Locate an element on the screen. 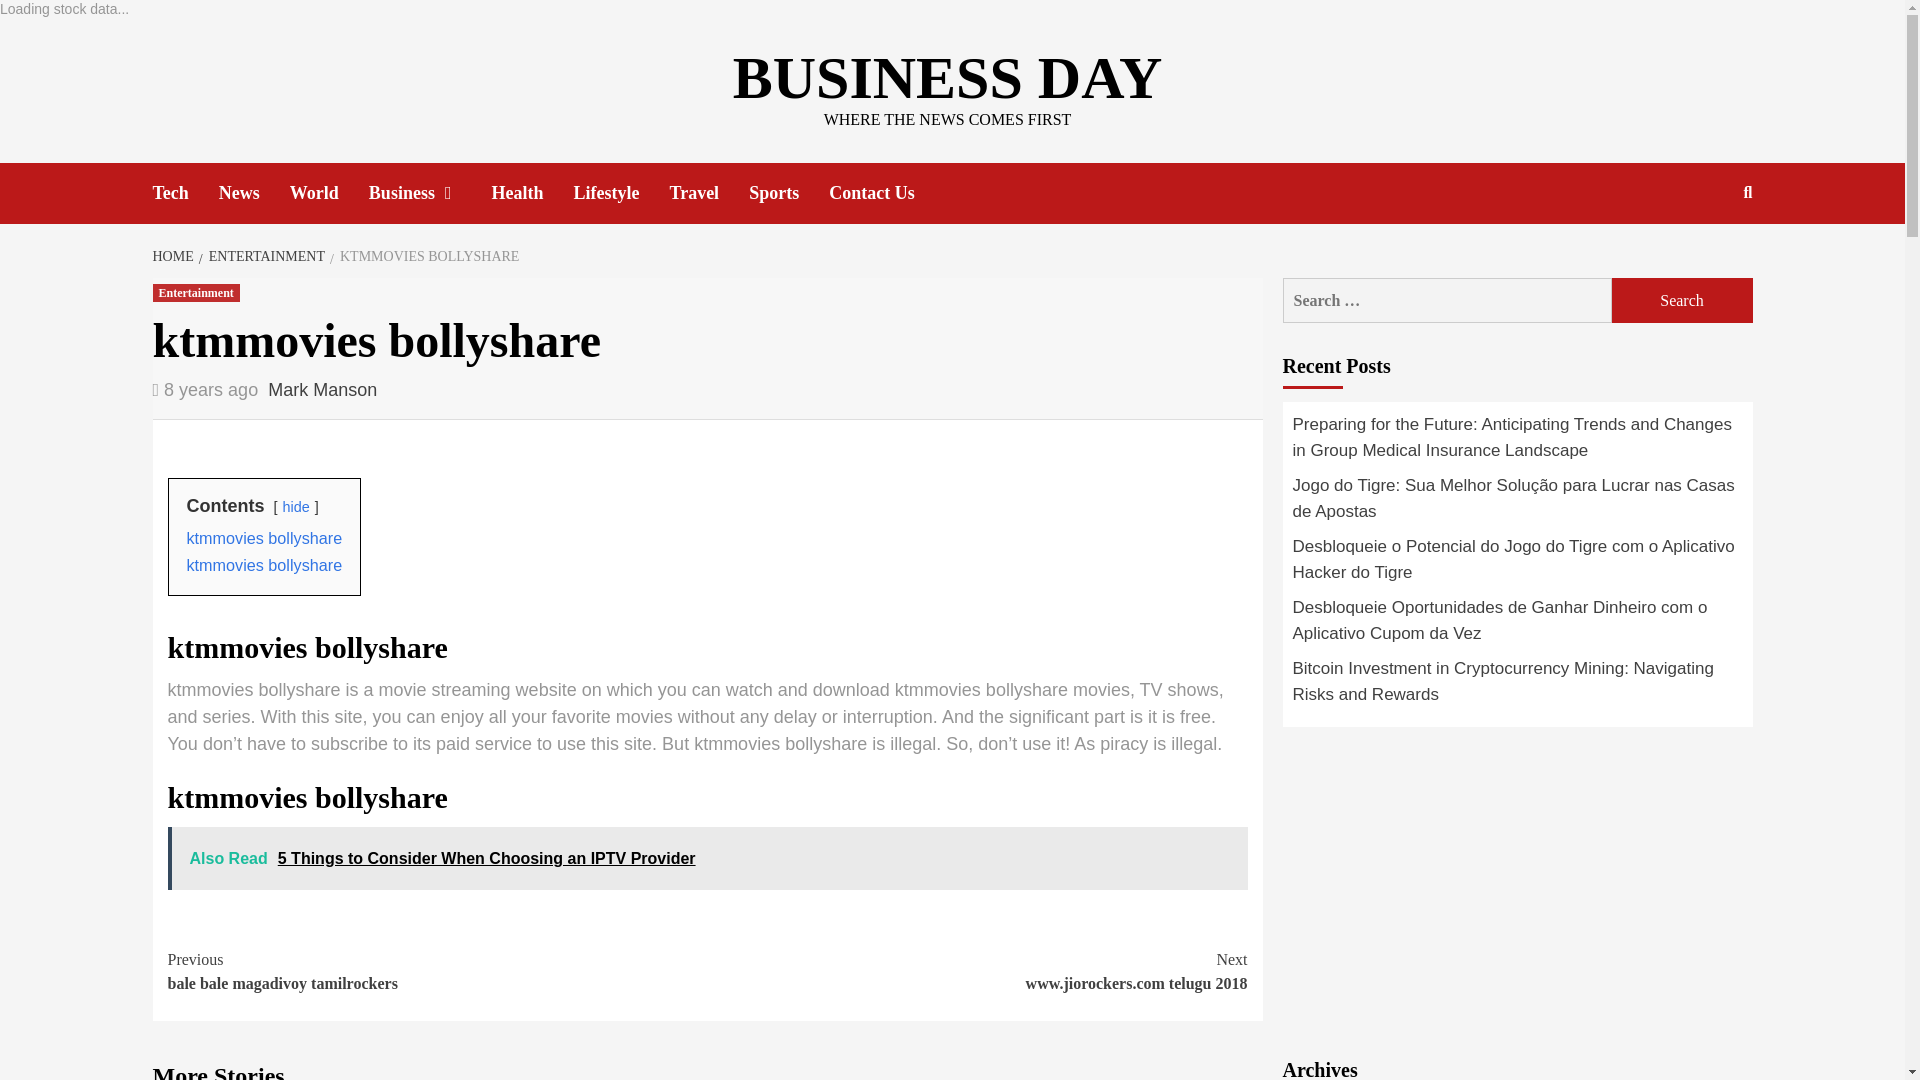 The height and width of the screenshot is (1080, 1920). Sports is located at coordinates (788, 193).